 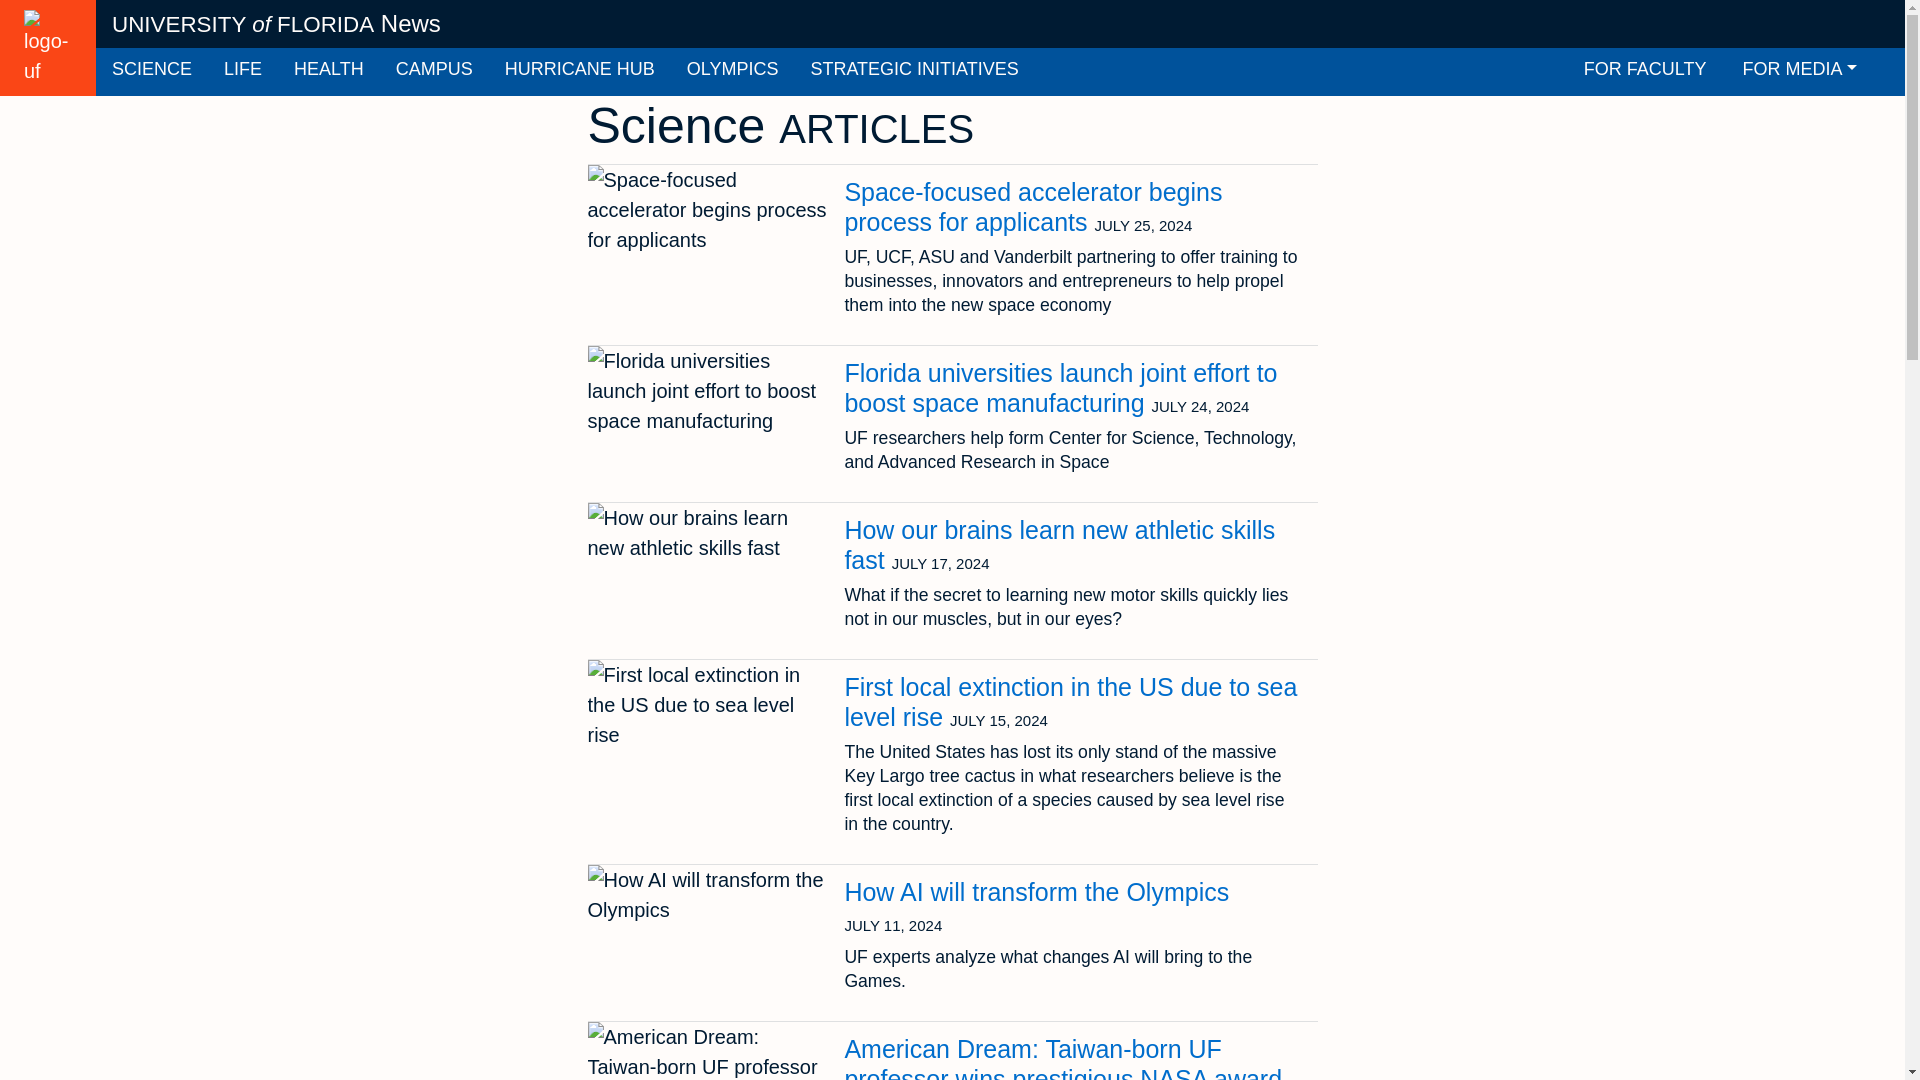 I want to click on LIFE, so click(x=242, y=72).